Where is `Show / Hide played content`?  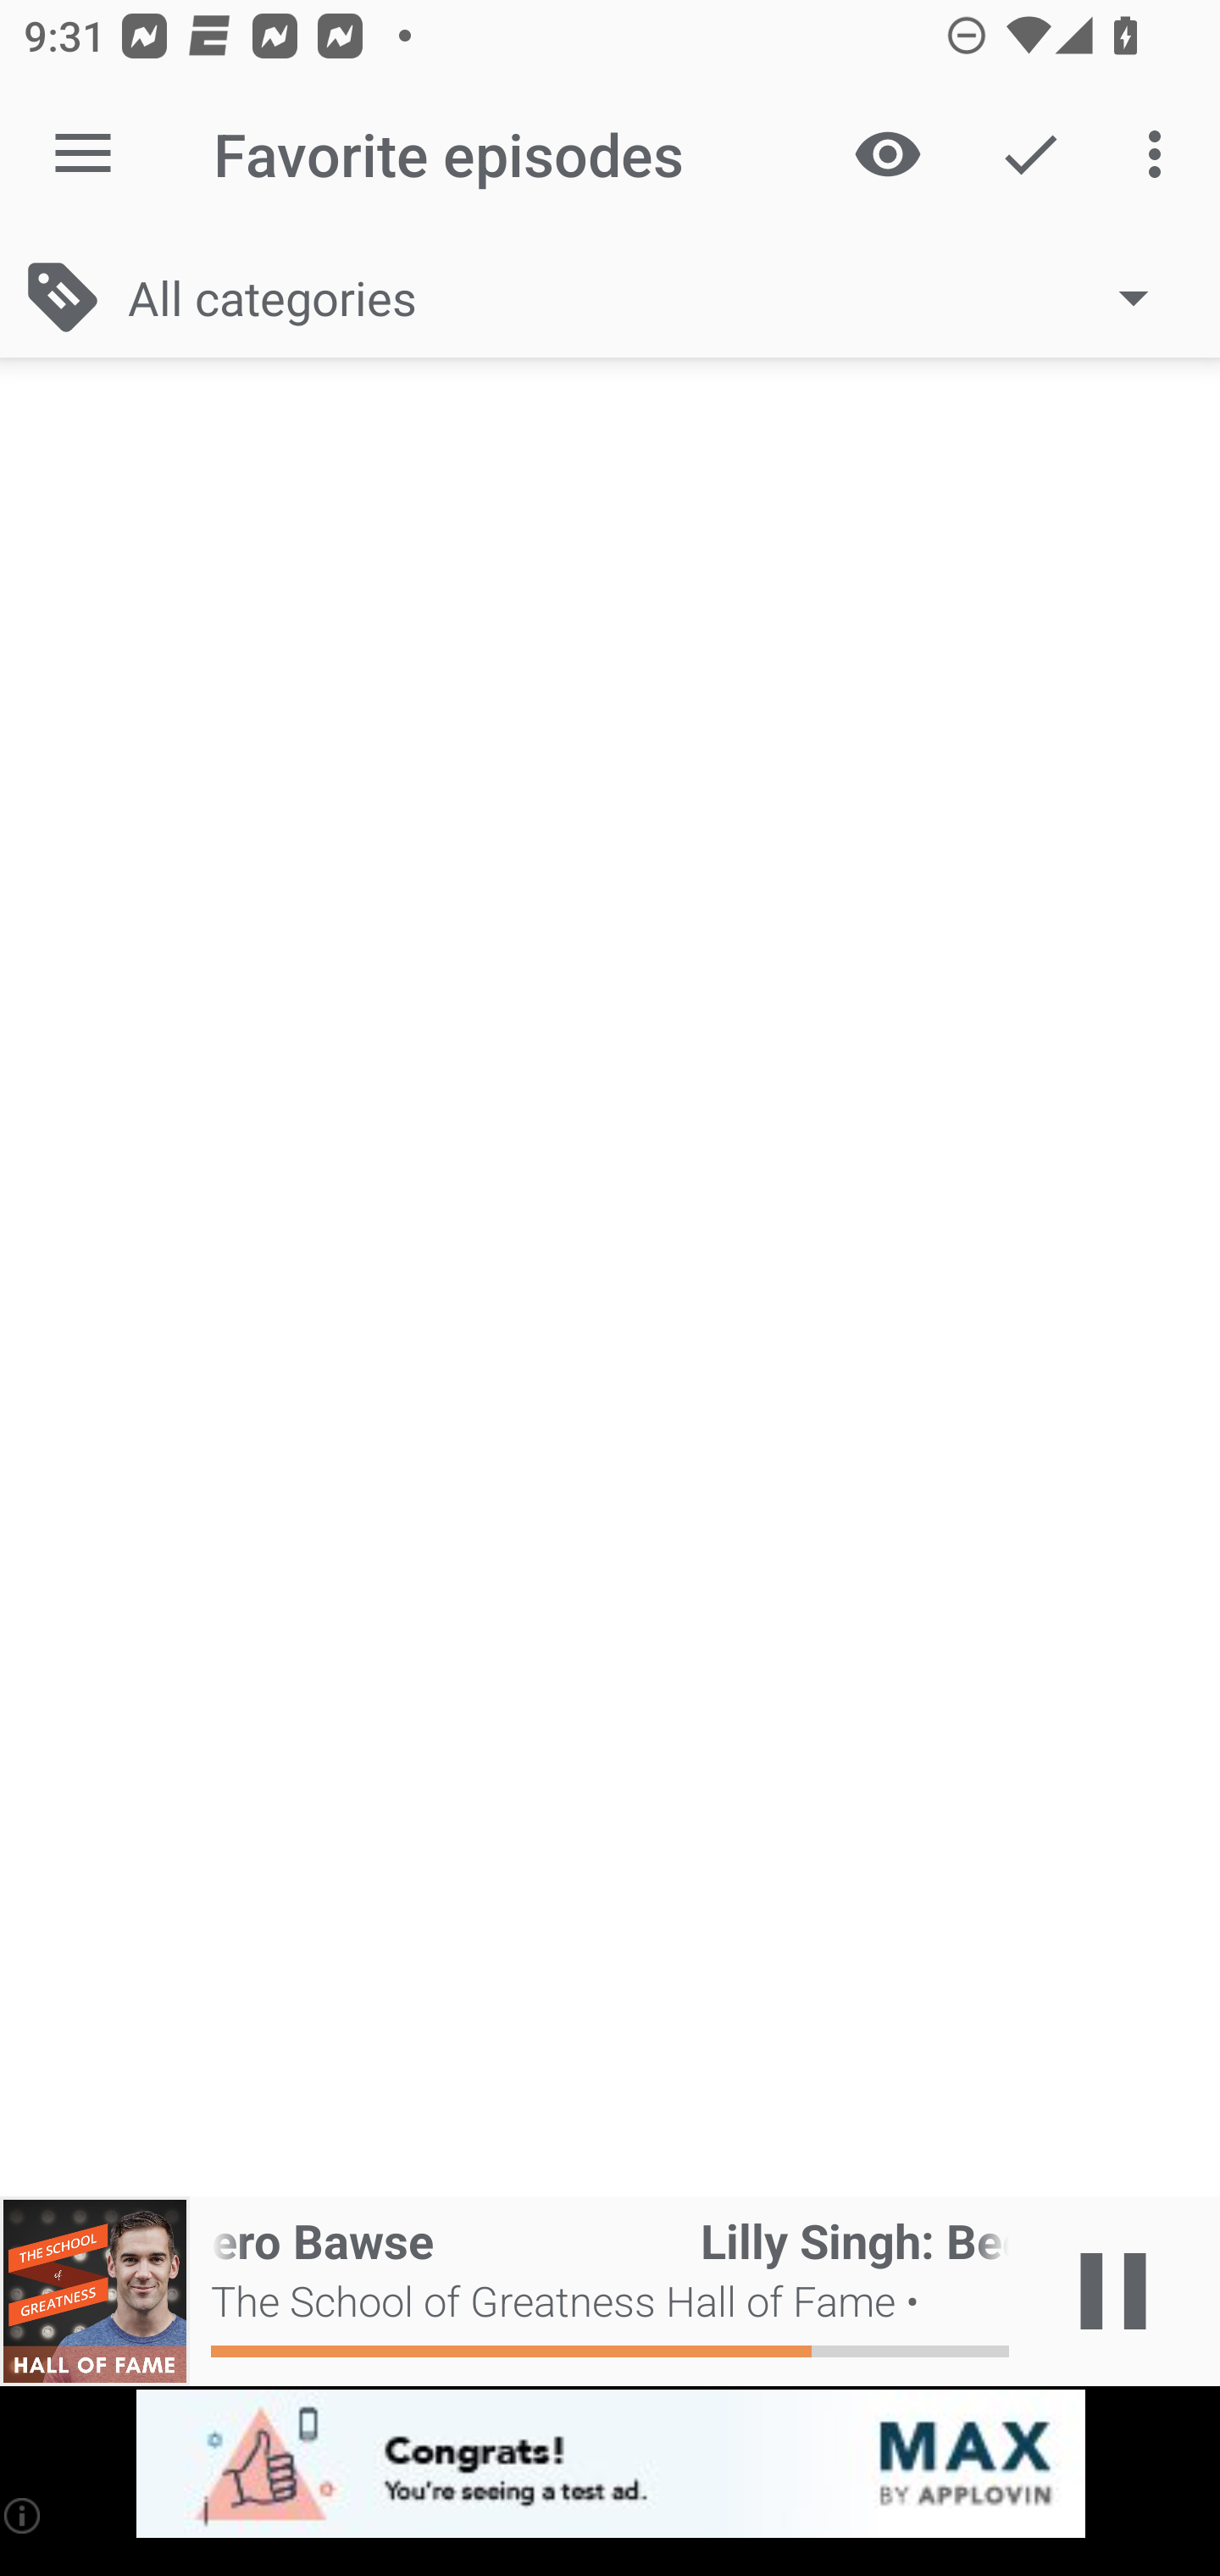
Show / Hide played content is located at coordinates (887, 154).